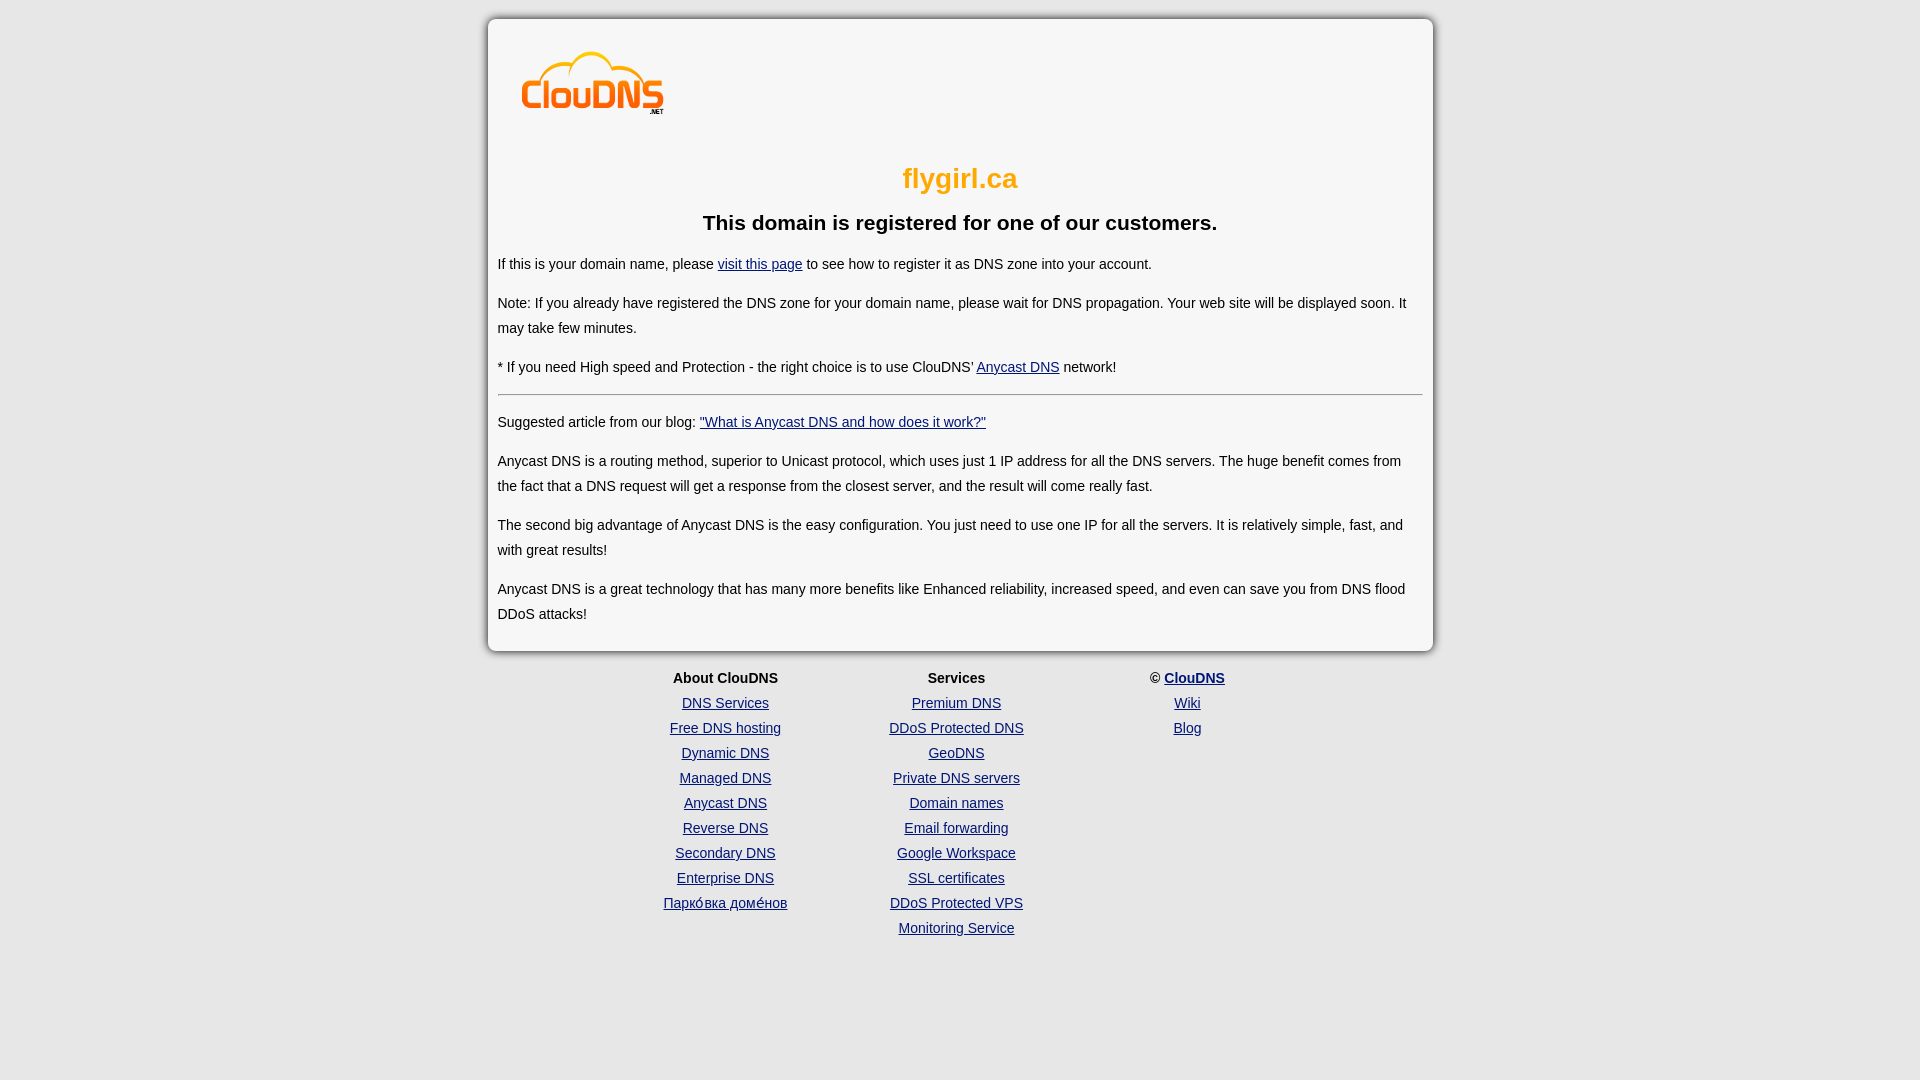 This screenshot has width=1920, height=1080. I want to click on DNS Services, so click(725, 702).